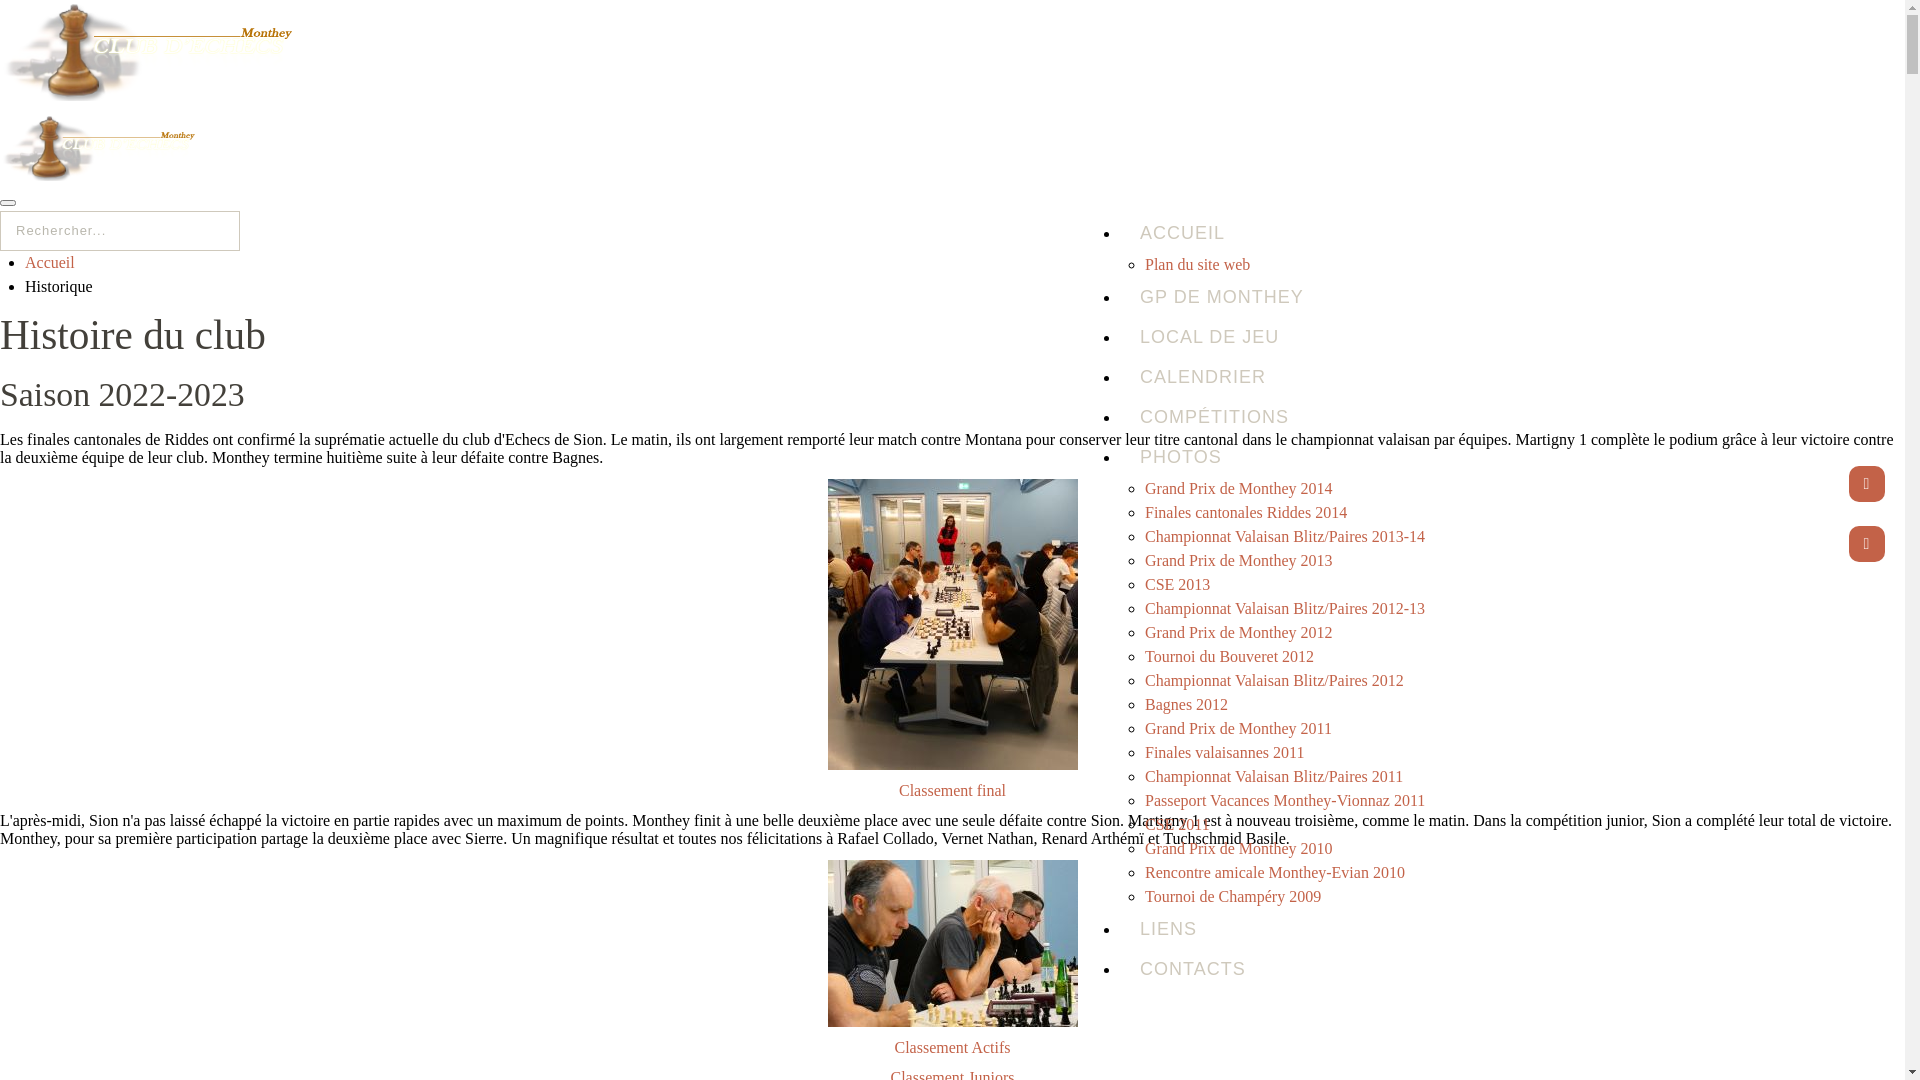 The width and height of the screenshot is (1920, 1080). Describe the element at coordinates (1488, 929) in the screenshot. I see `LIENS` at that location.